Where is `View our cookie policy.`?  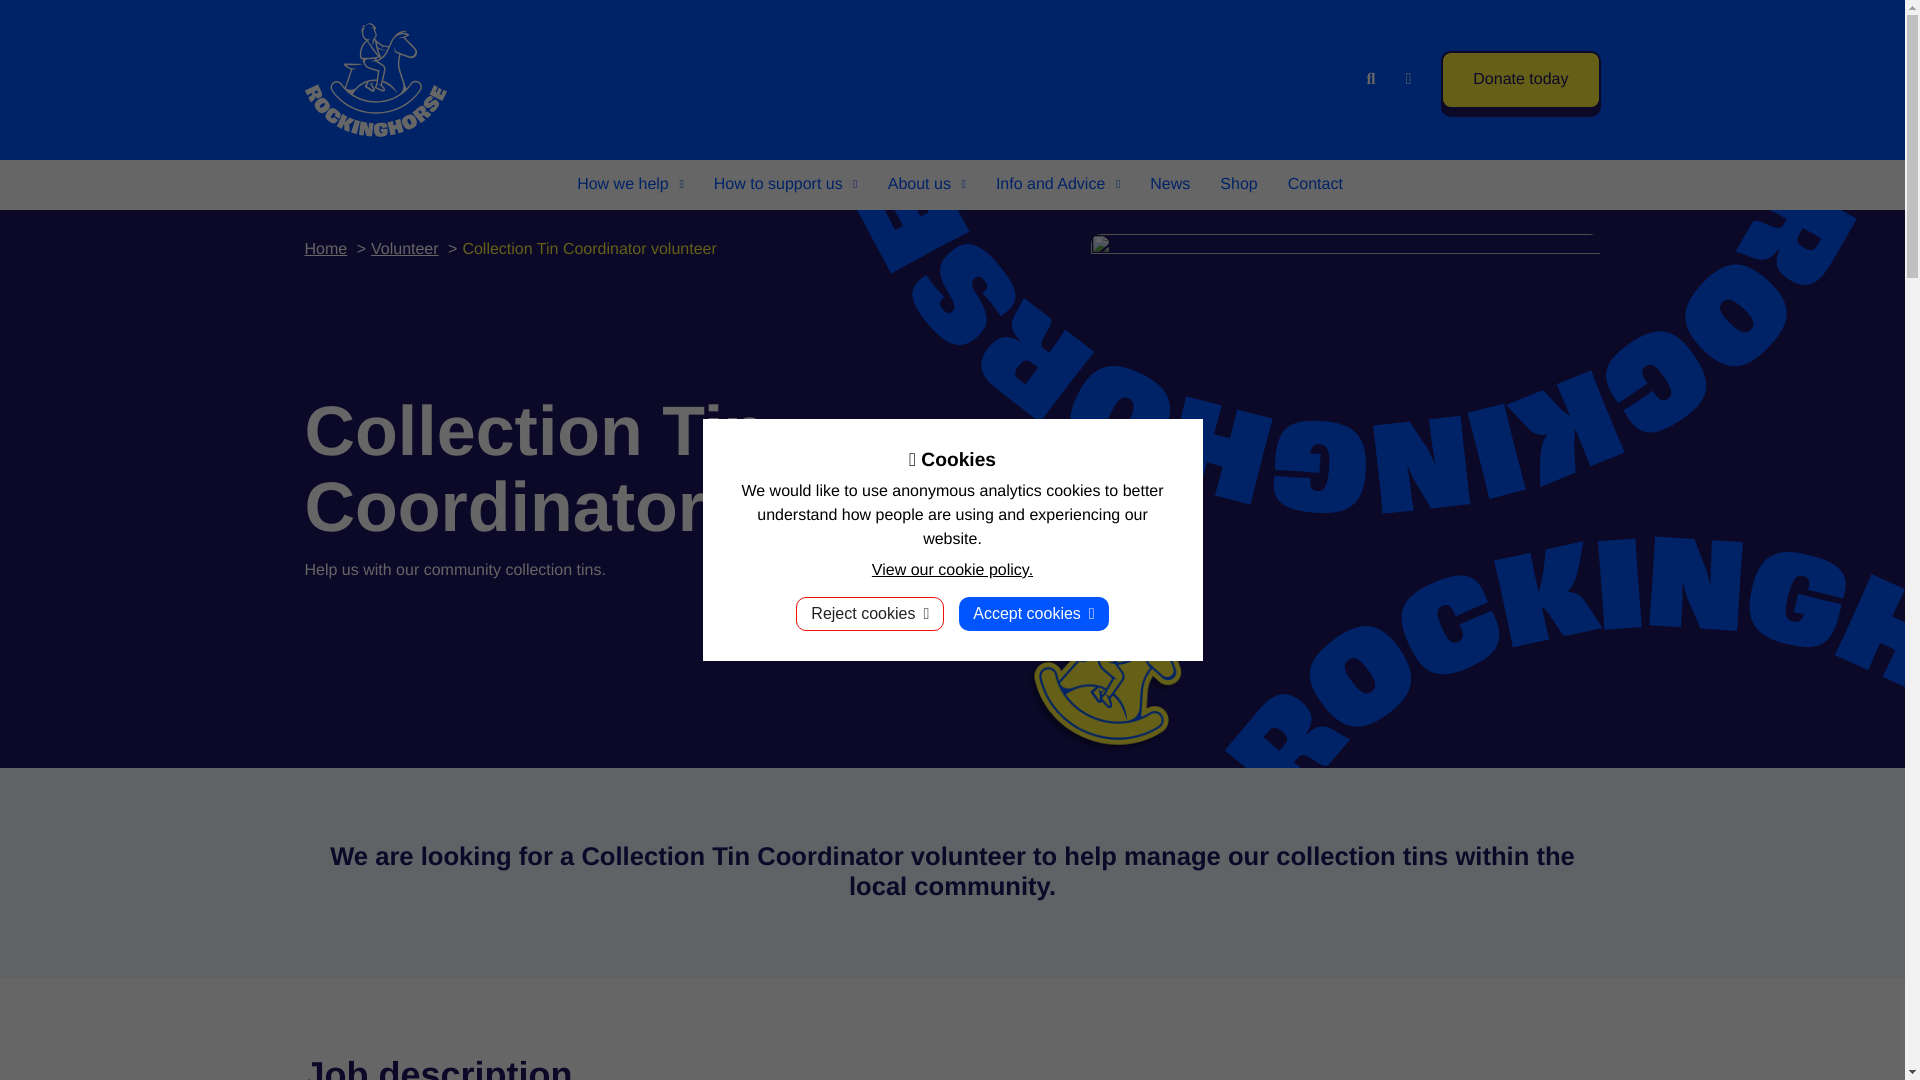
View our cookie policy. is located at coordinates (952, 570).